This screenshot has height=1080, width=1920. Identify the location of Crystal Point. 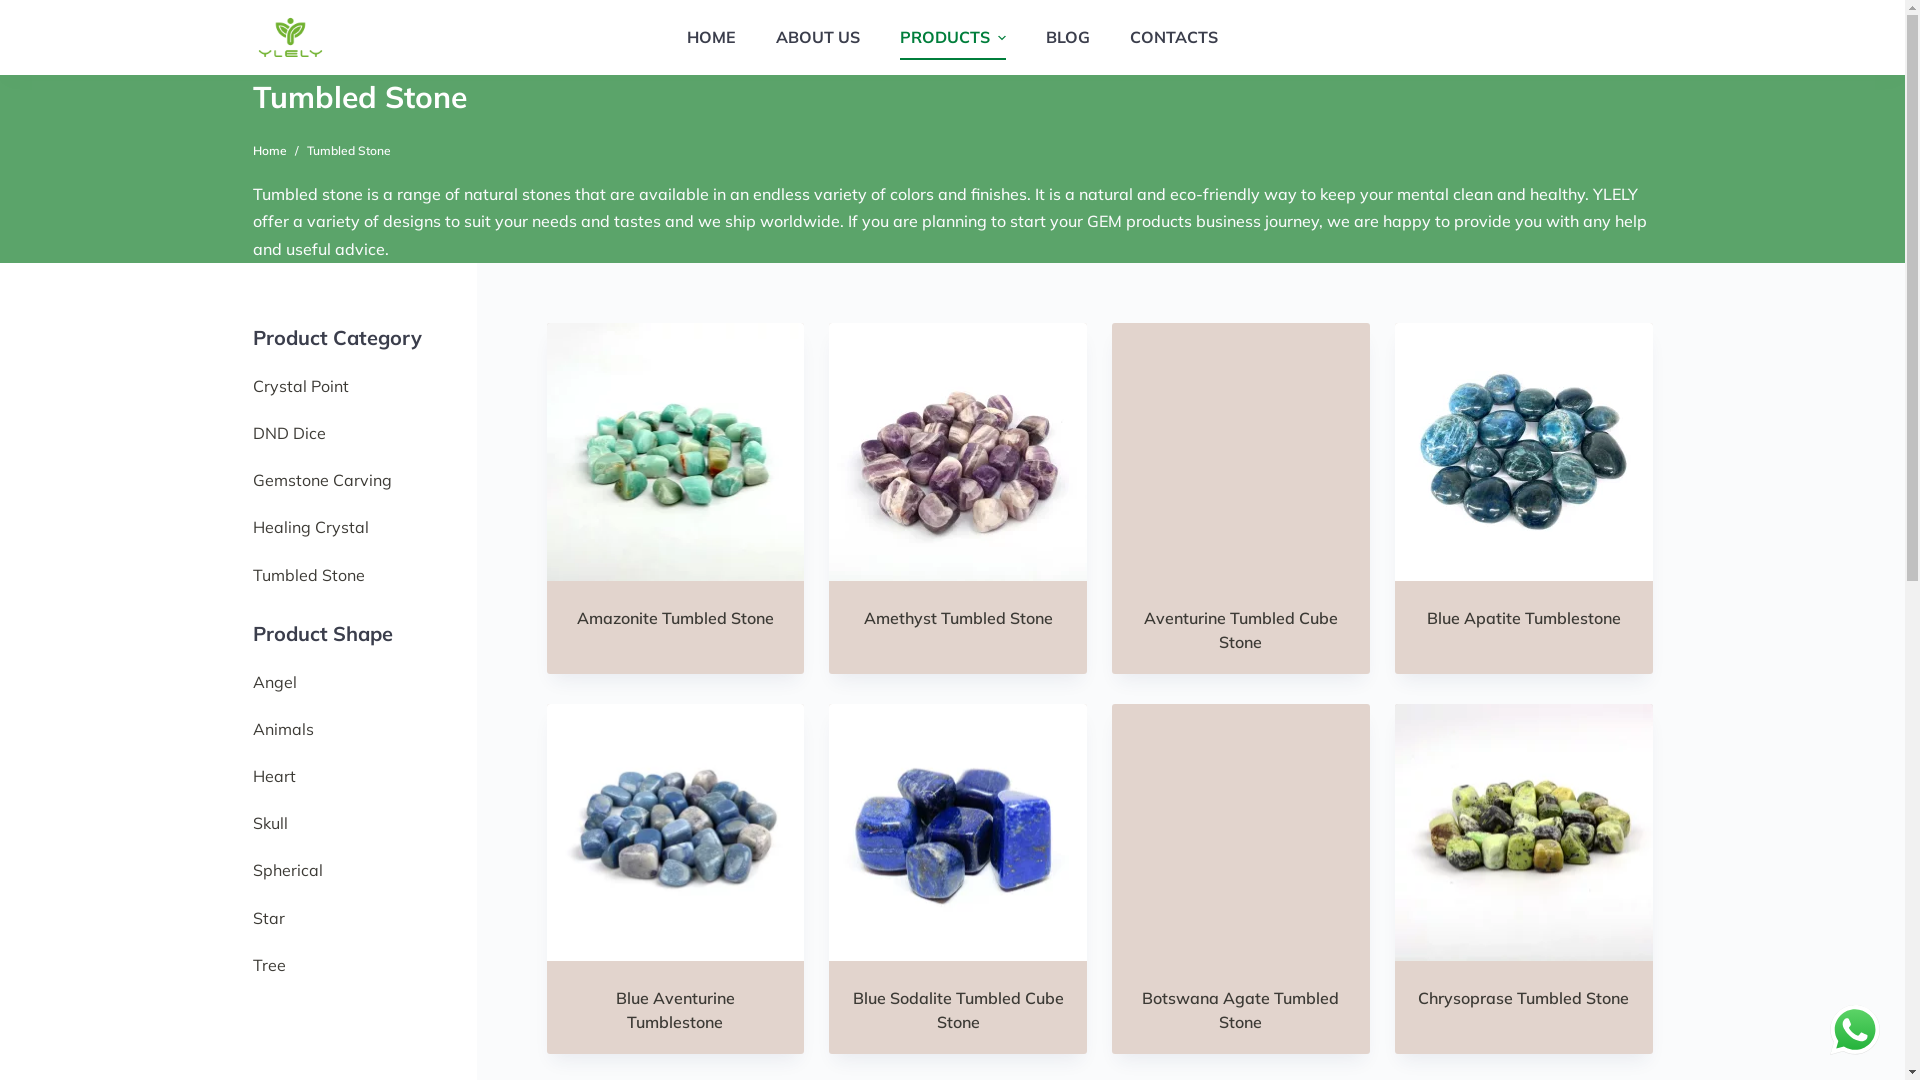
(300, 386).